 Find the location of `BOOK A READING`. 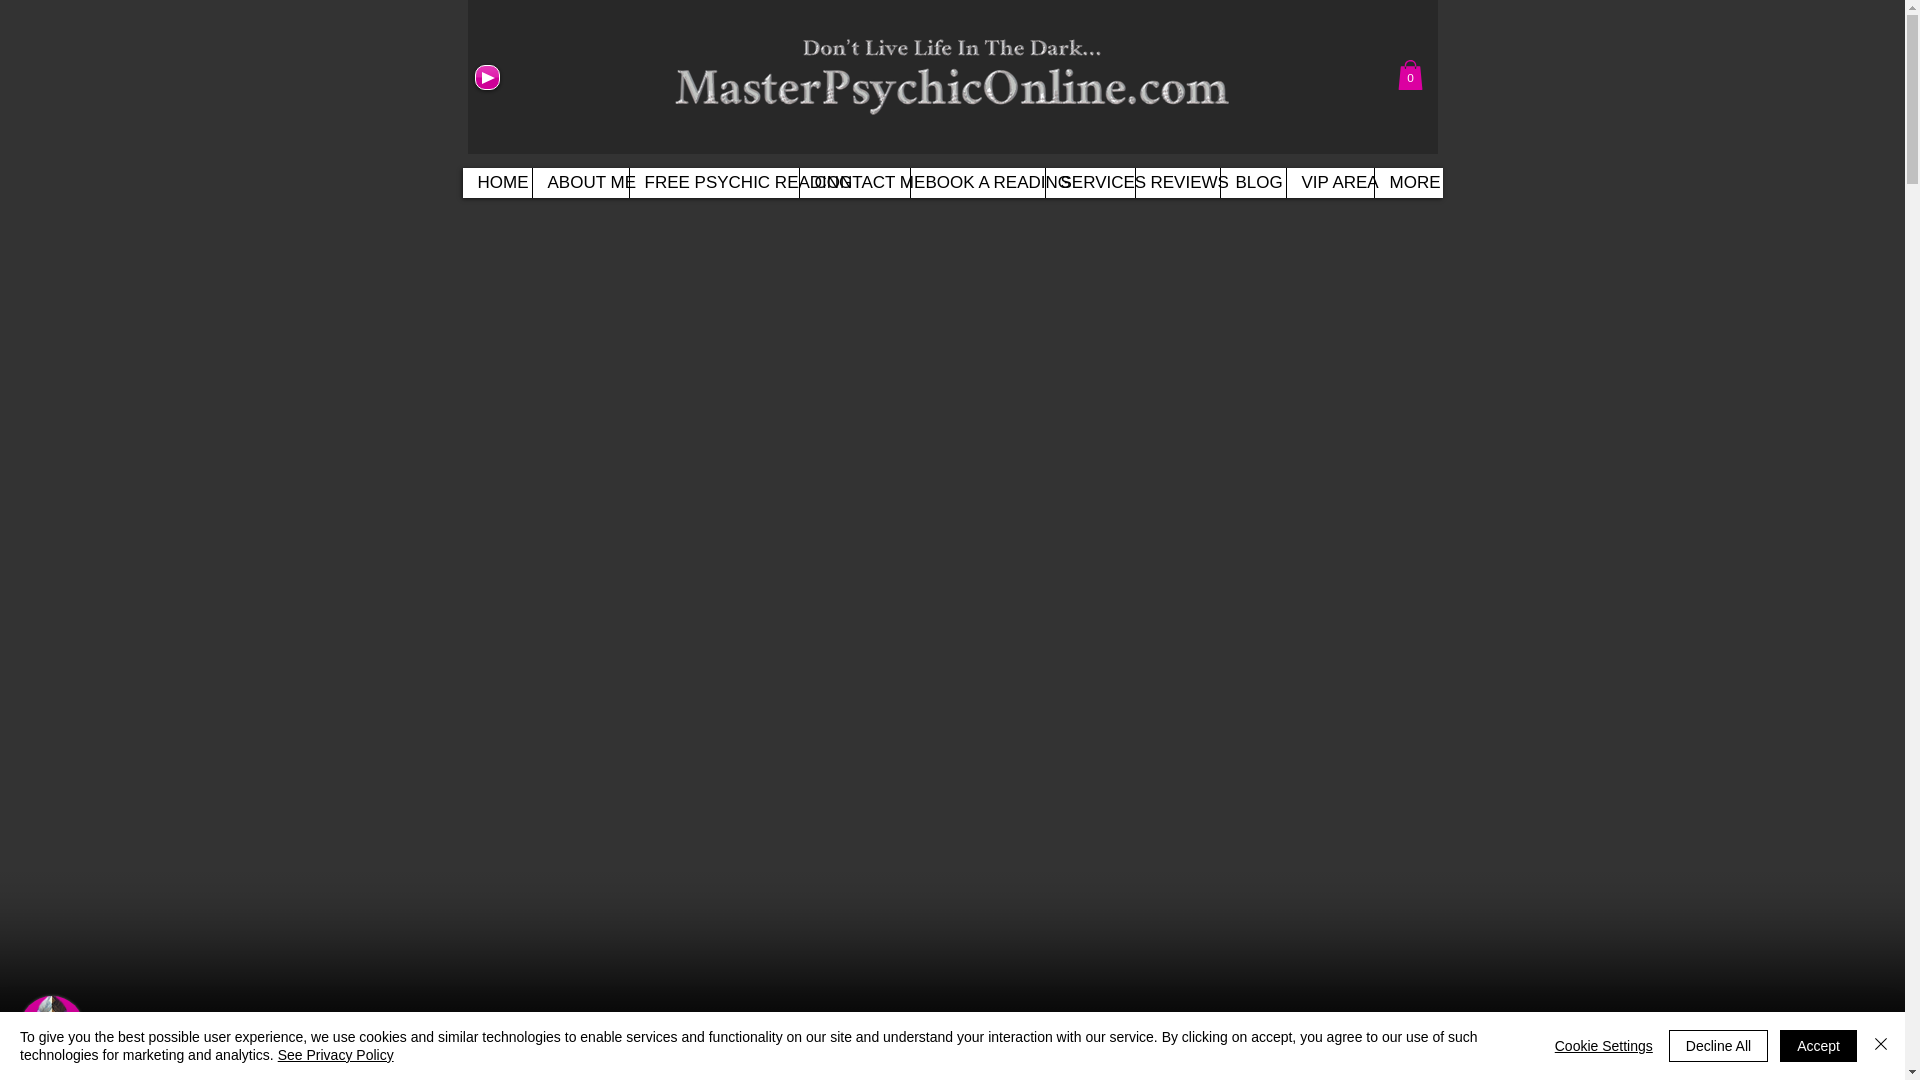

BOOK A READING is located at coordinates (977, 182).